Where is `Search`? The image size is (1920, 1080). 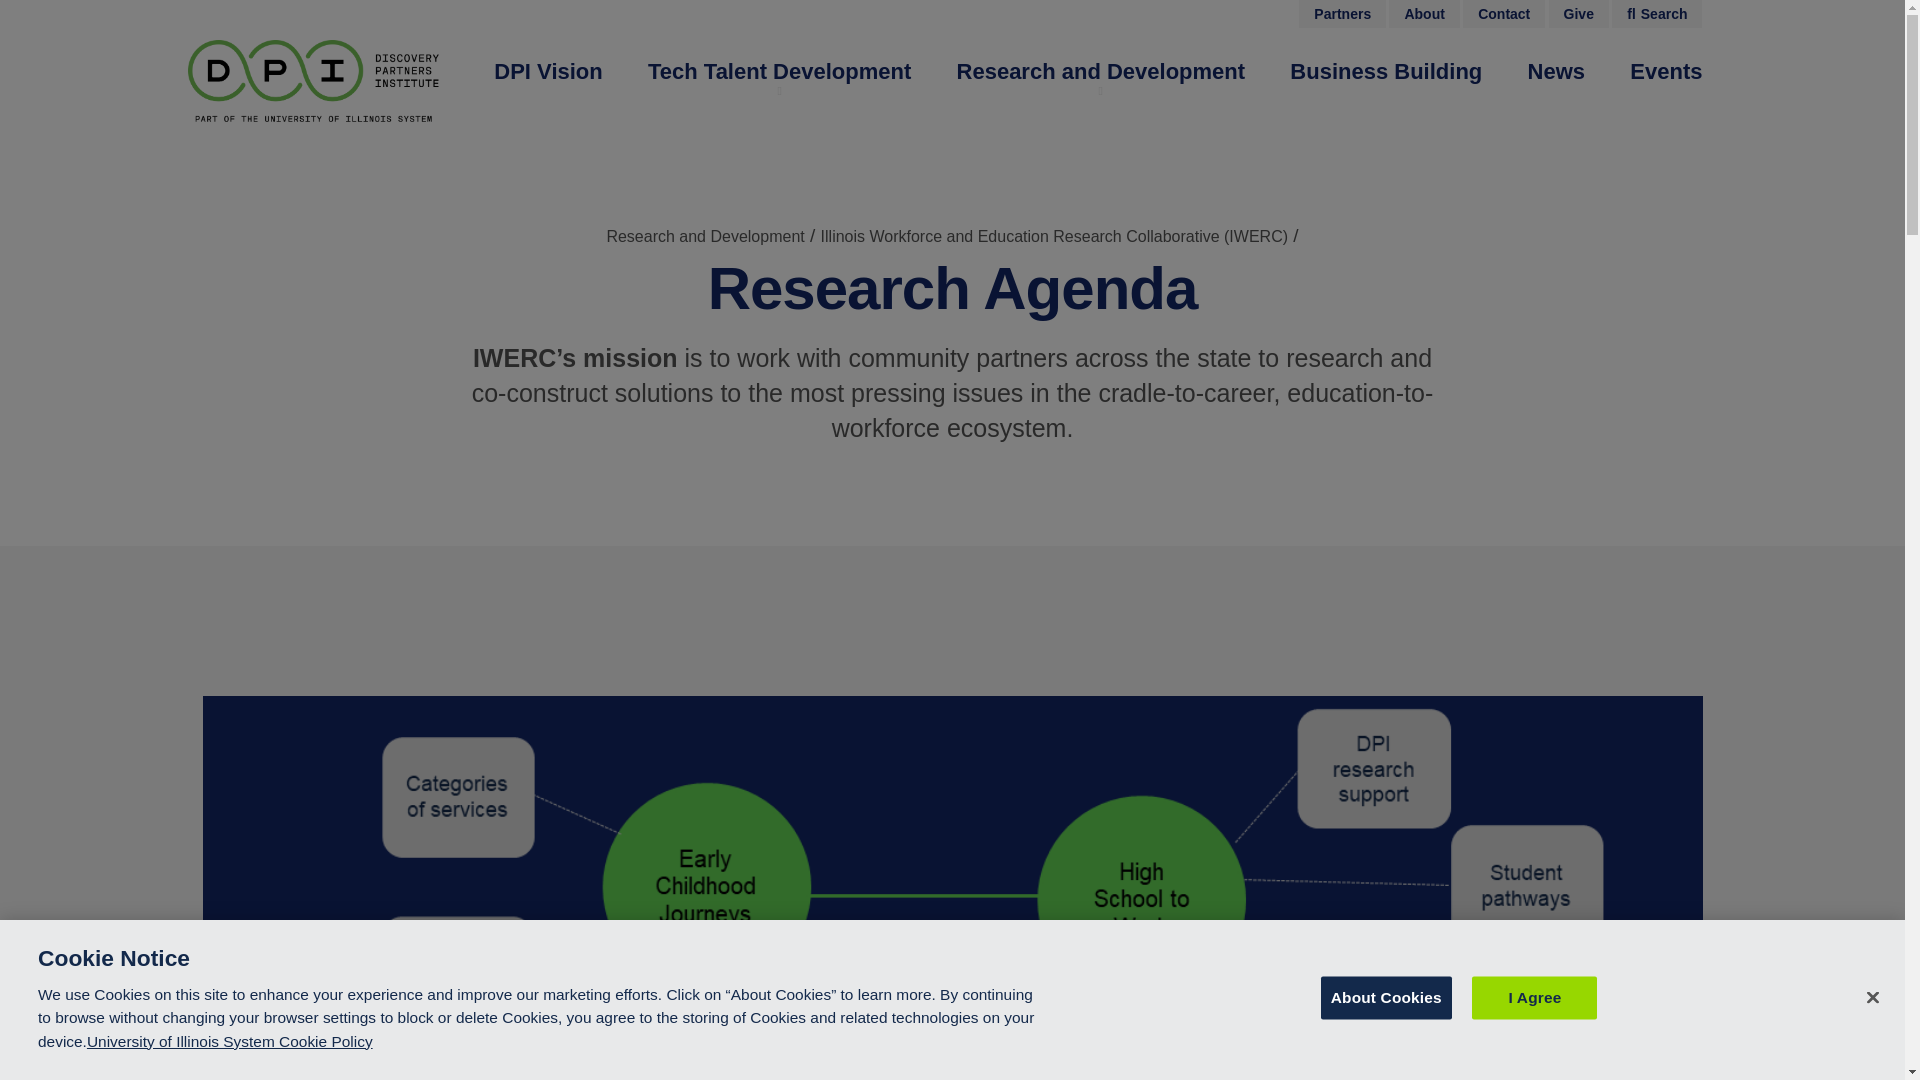
Search is located at coordinates (1656, 14).